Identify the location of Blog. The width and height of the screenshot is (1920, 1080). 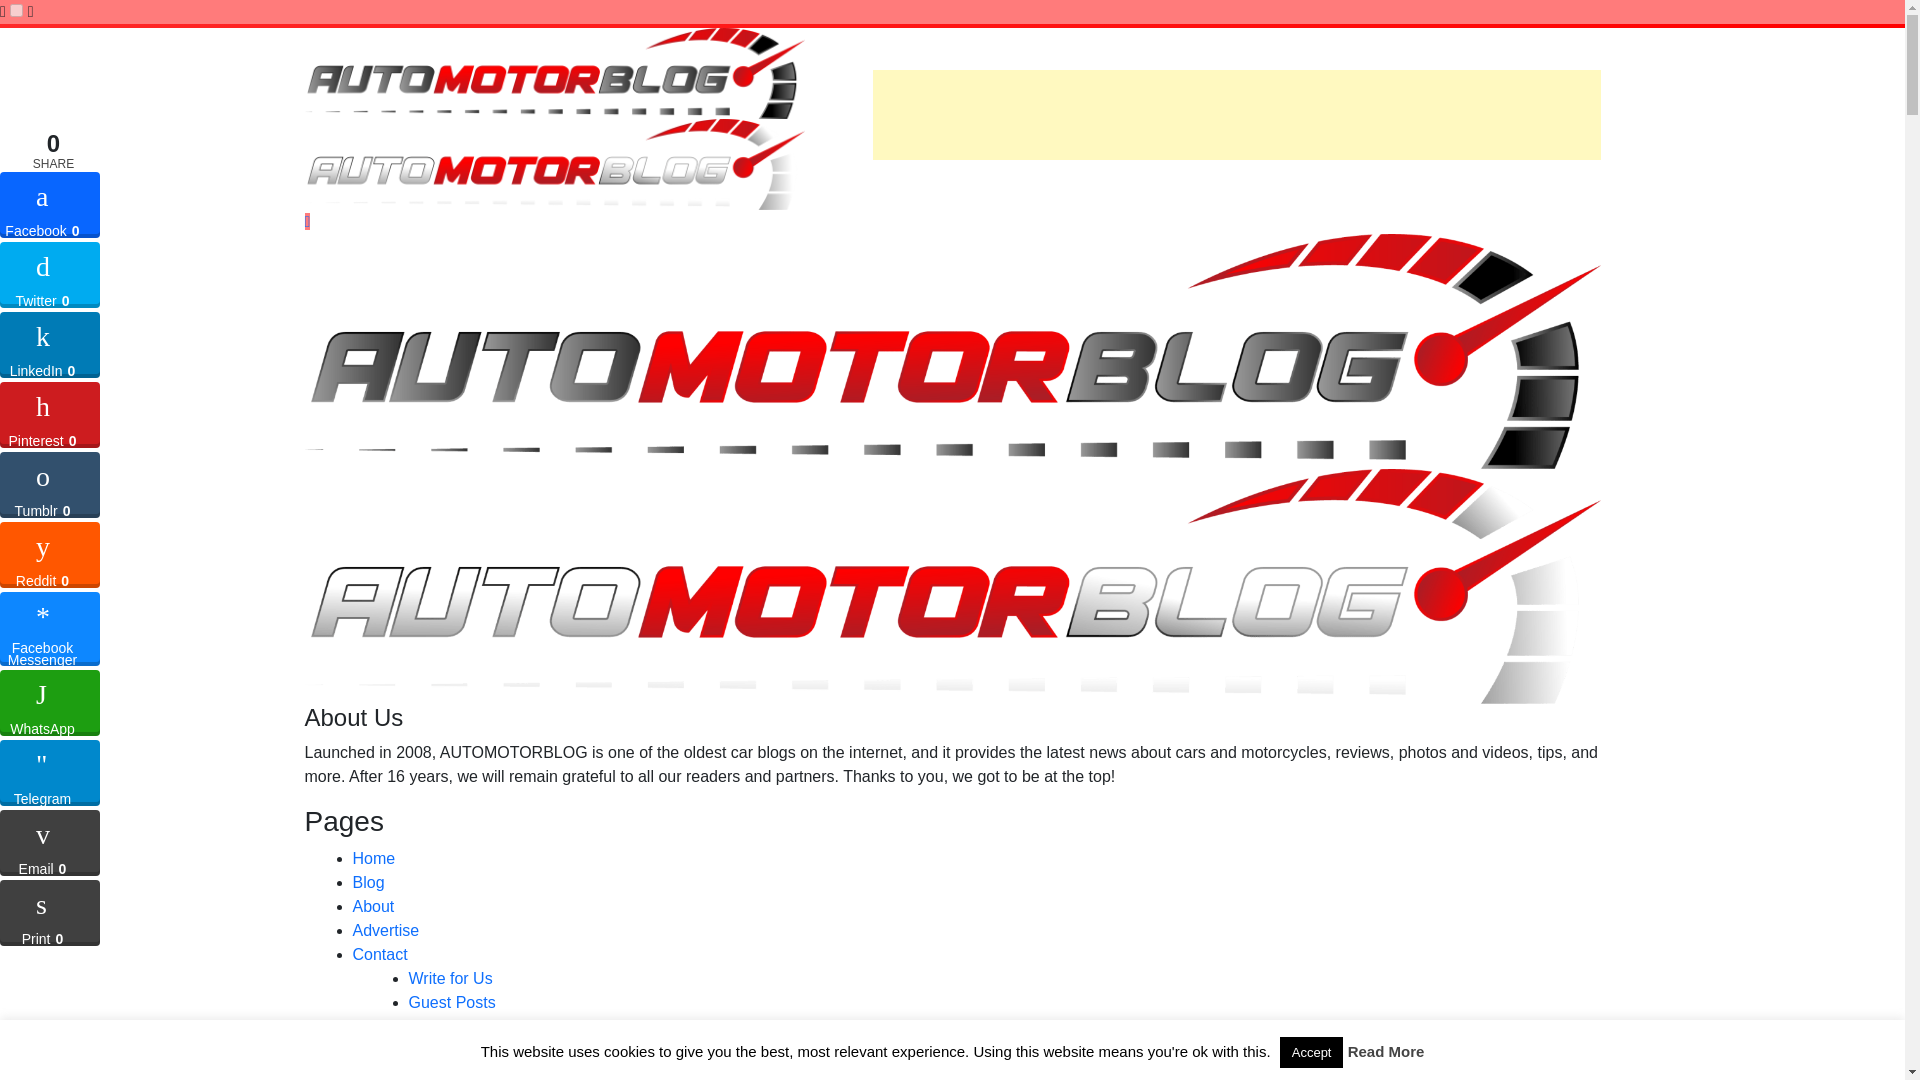
(368, 882).